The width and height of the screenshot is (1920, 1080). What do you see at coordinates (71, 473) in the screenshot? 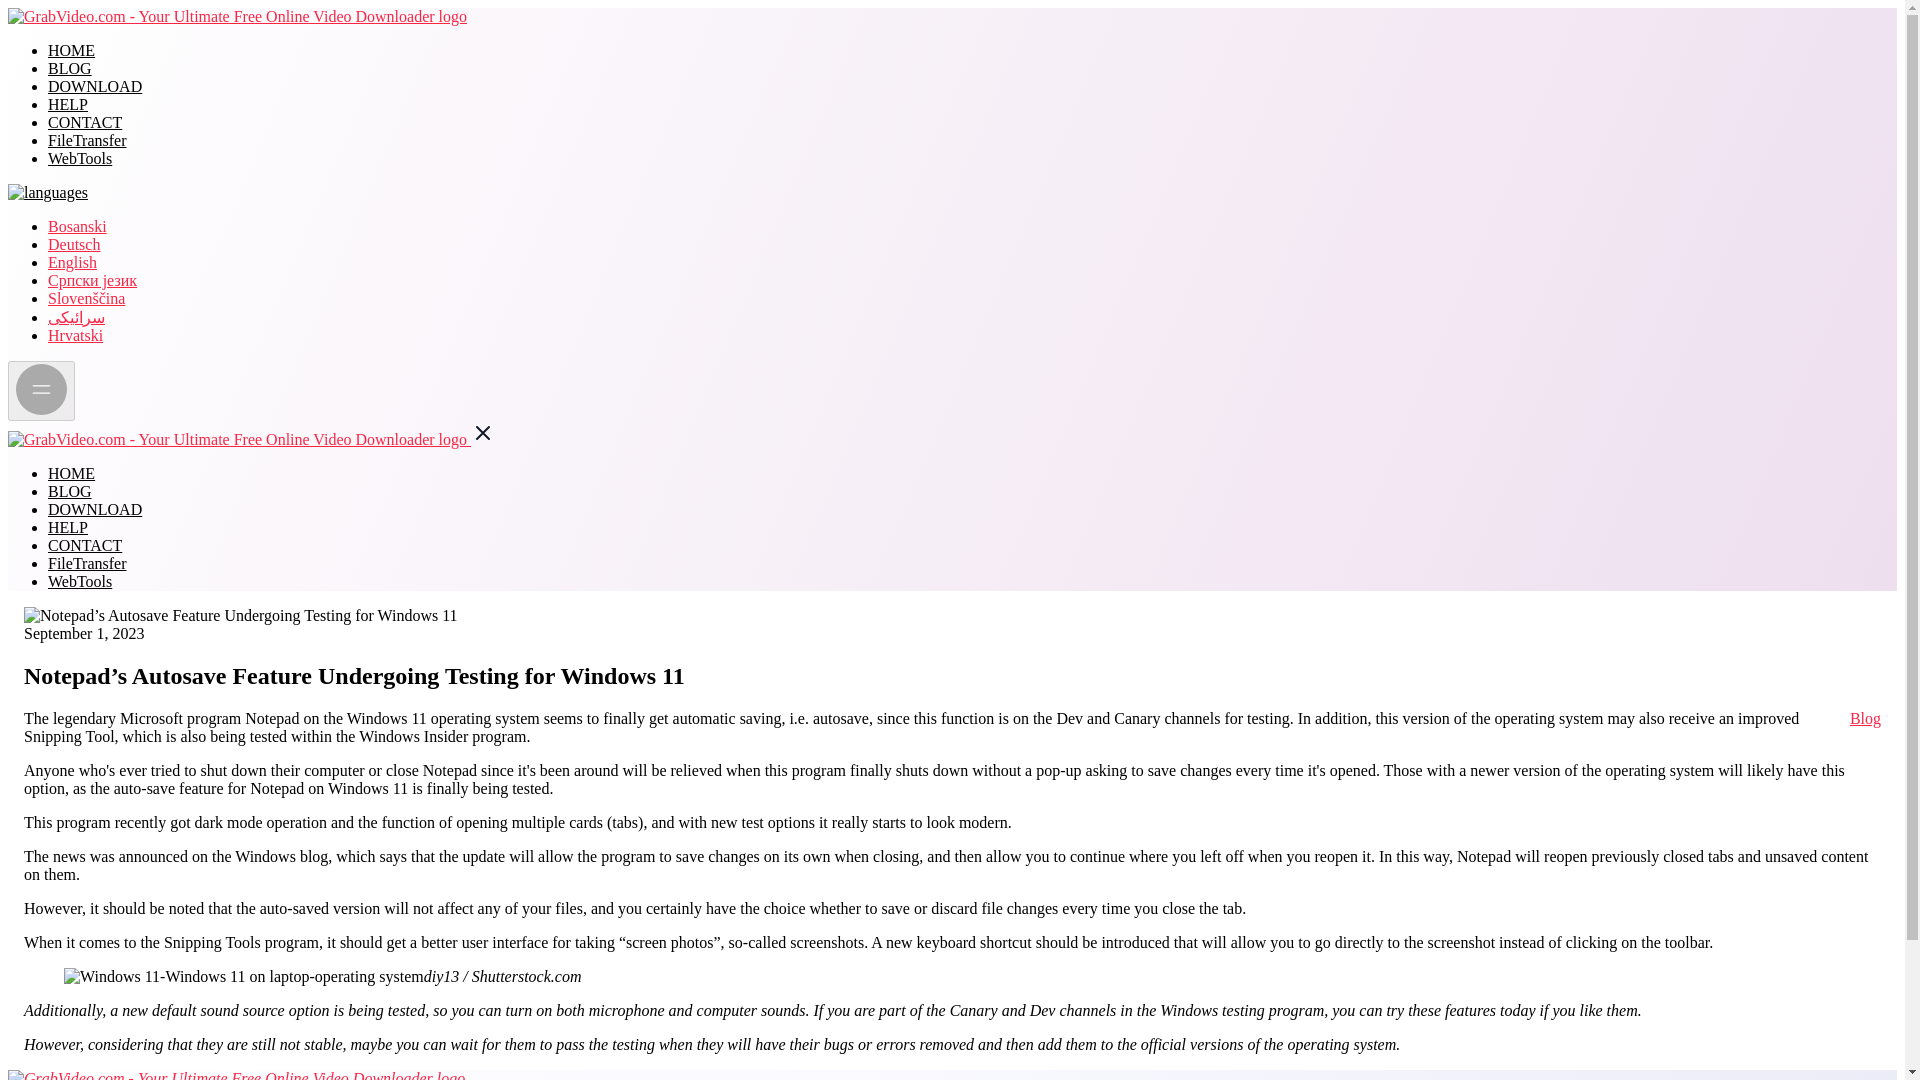
I see `HOME` at bounding box center [71, 473].